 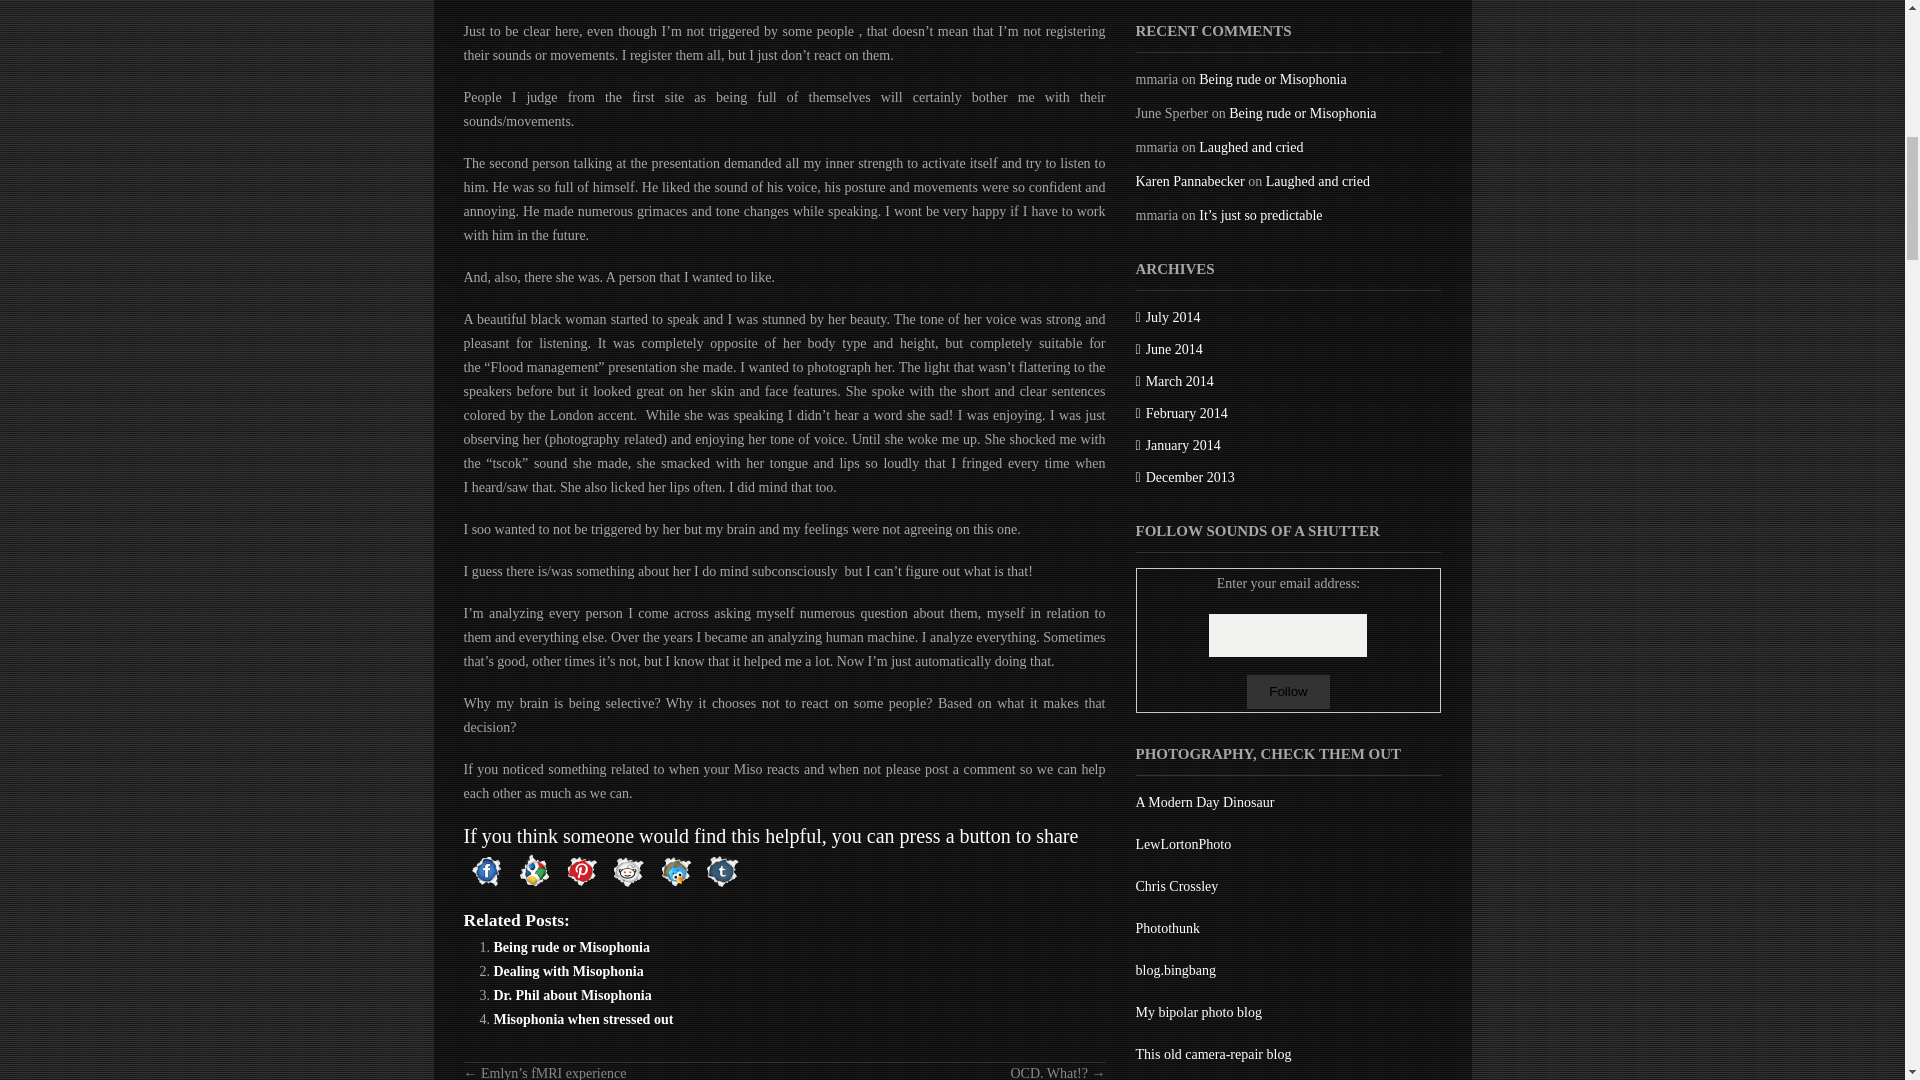 What do you see at coordinates (572, 996) in the screenshot?
I see `Dr. Phil about Misophonia` at bounding box center [572, 996].